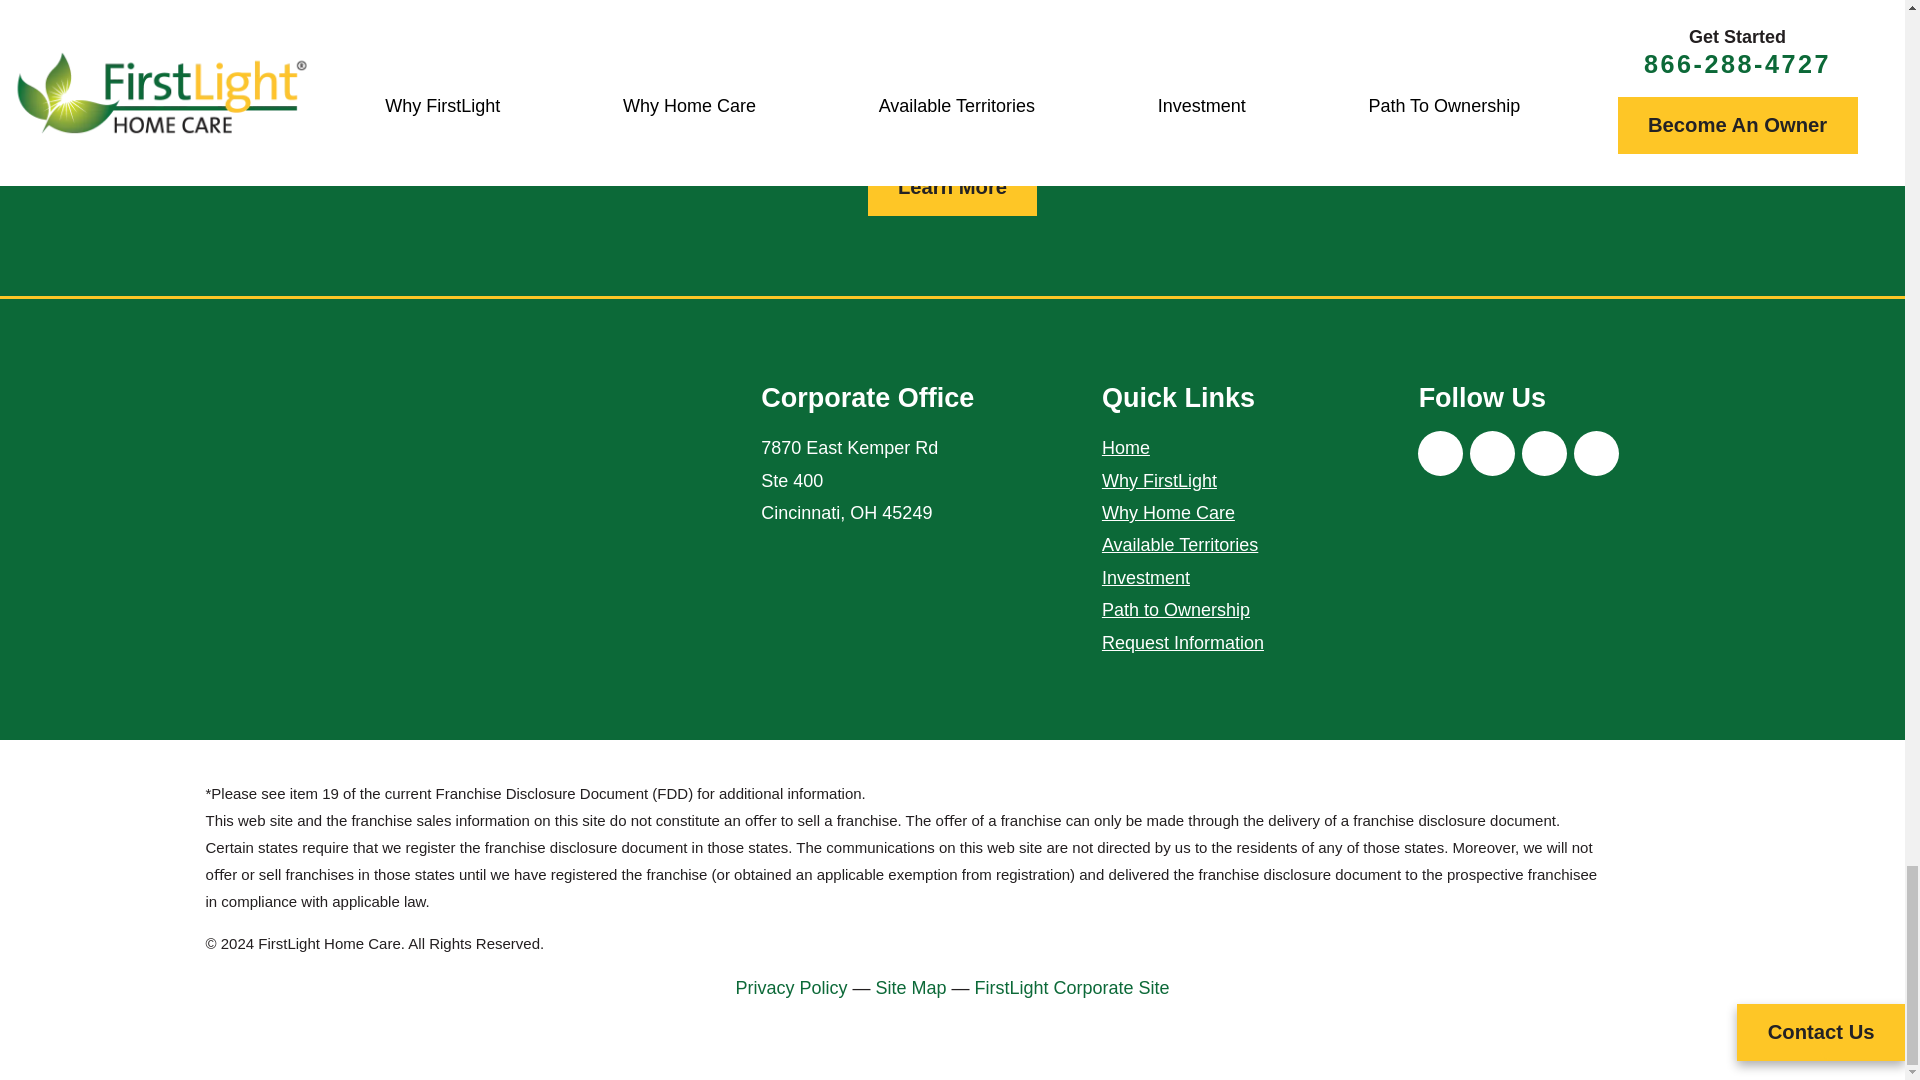  I want to click on LinkedIn, so click(1596, 453).